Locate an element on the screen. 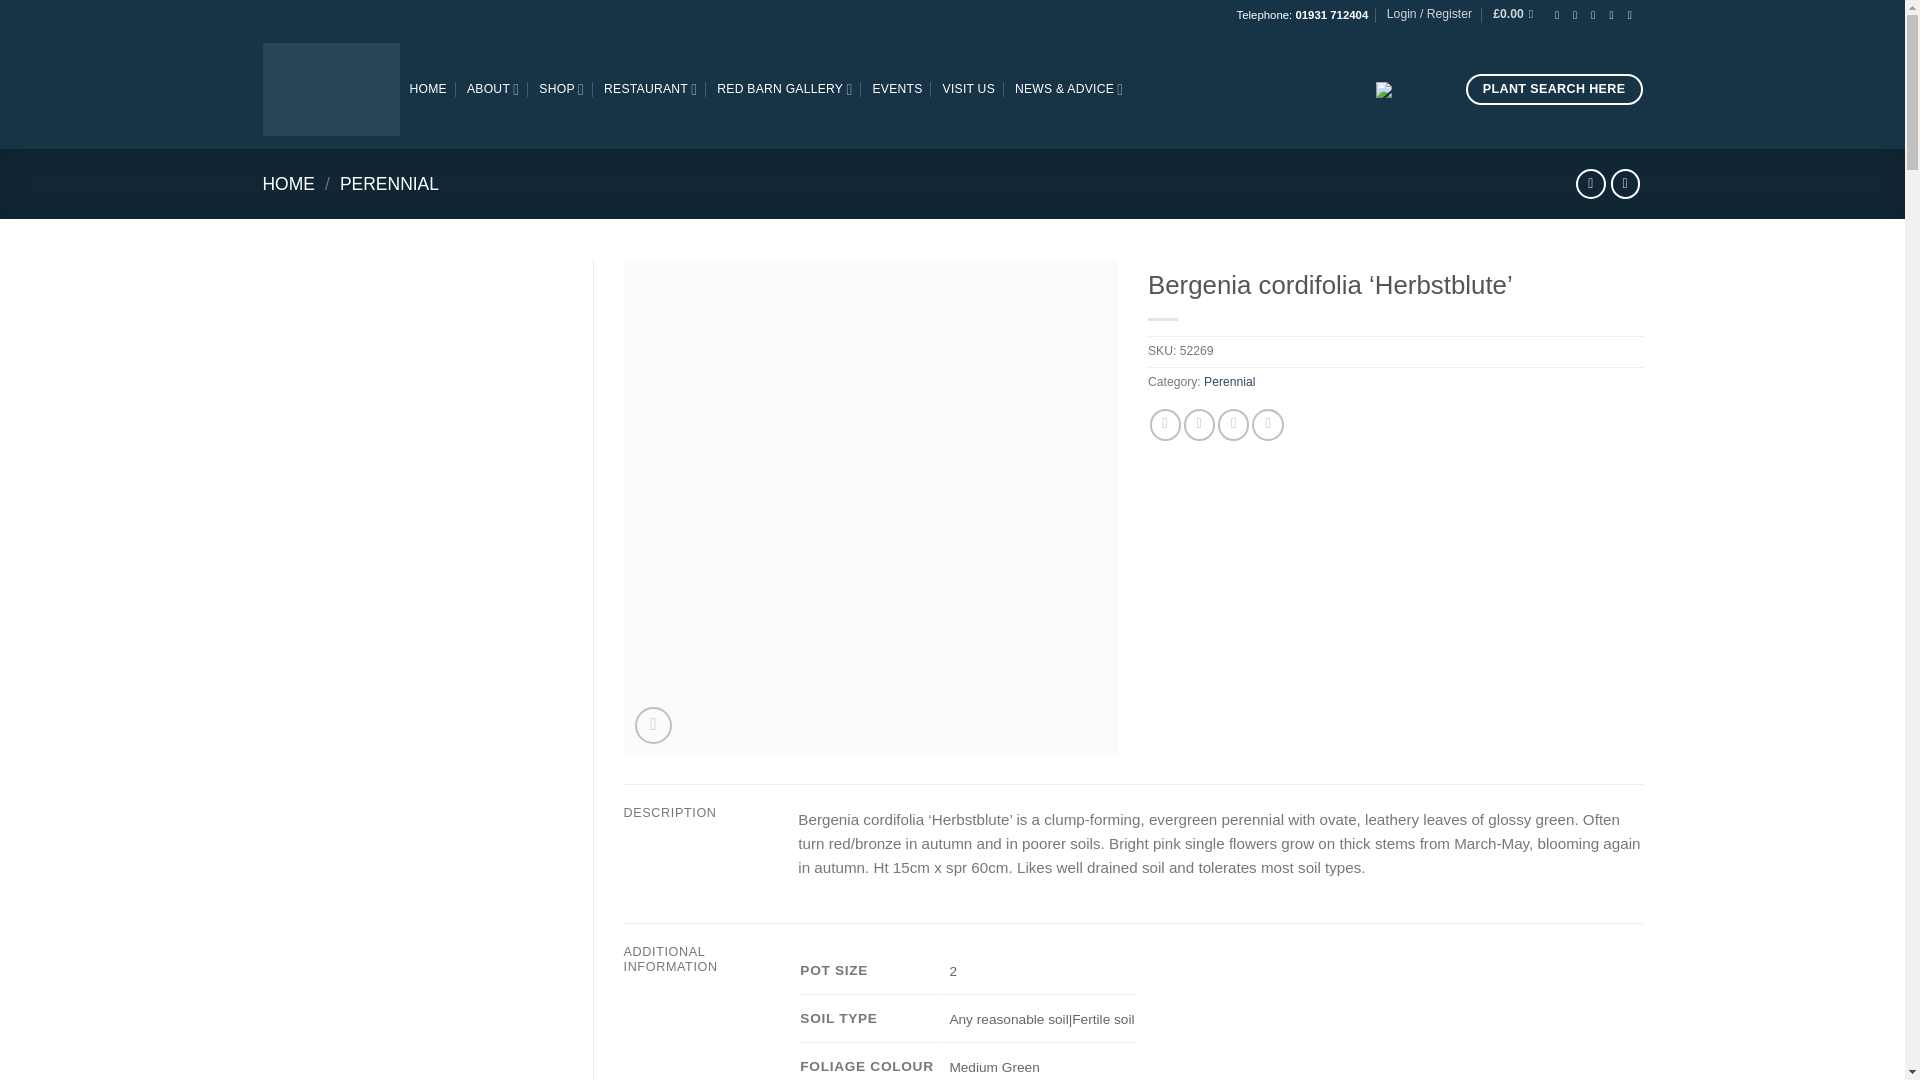 This screenshot has width=1920, height=1080. Larch Cottage Nurseries - Larch Cottage Nurseries is located at coordinates (330, 89).